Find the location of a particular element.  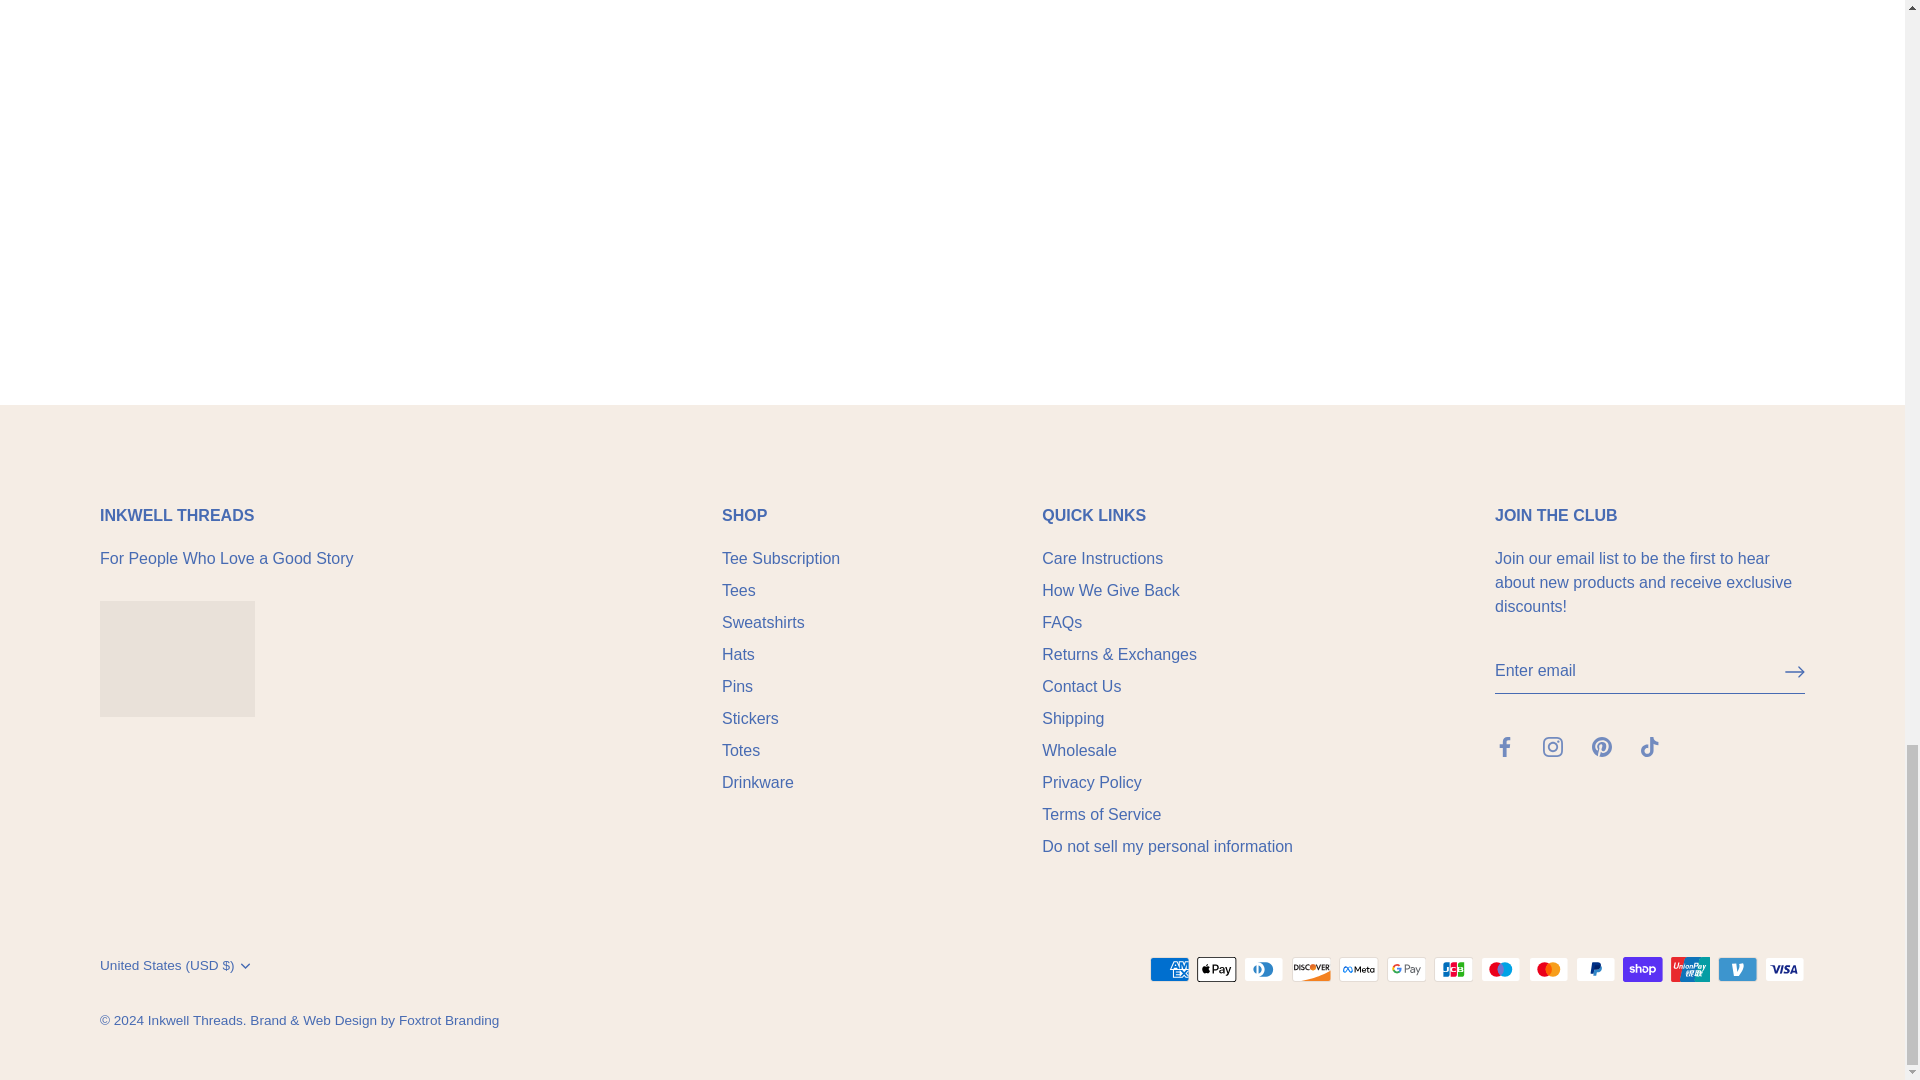

Diners Club is located at coordinates (1264, 968).